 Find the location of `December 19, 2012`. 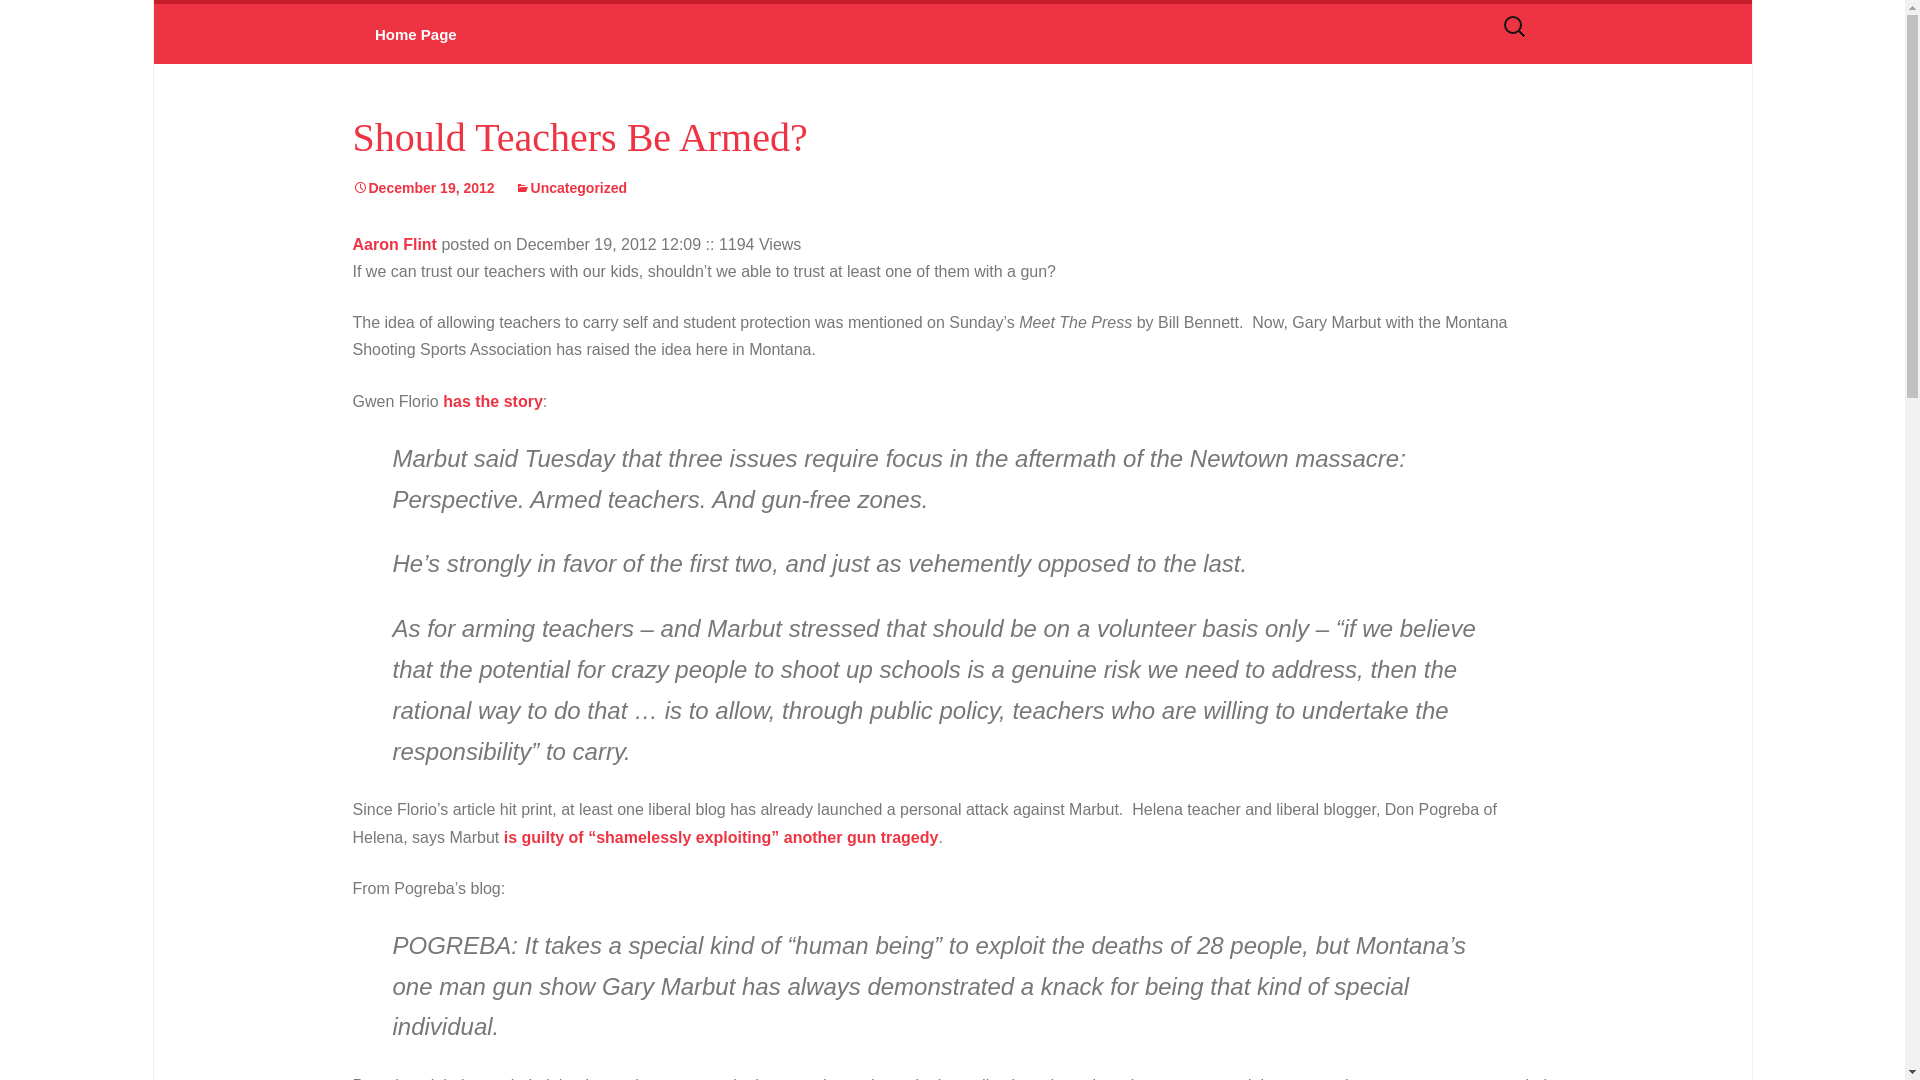

December 19, 2012 is located at coordinates (422, 188).